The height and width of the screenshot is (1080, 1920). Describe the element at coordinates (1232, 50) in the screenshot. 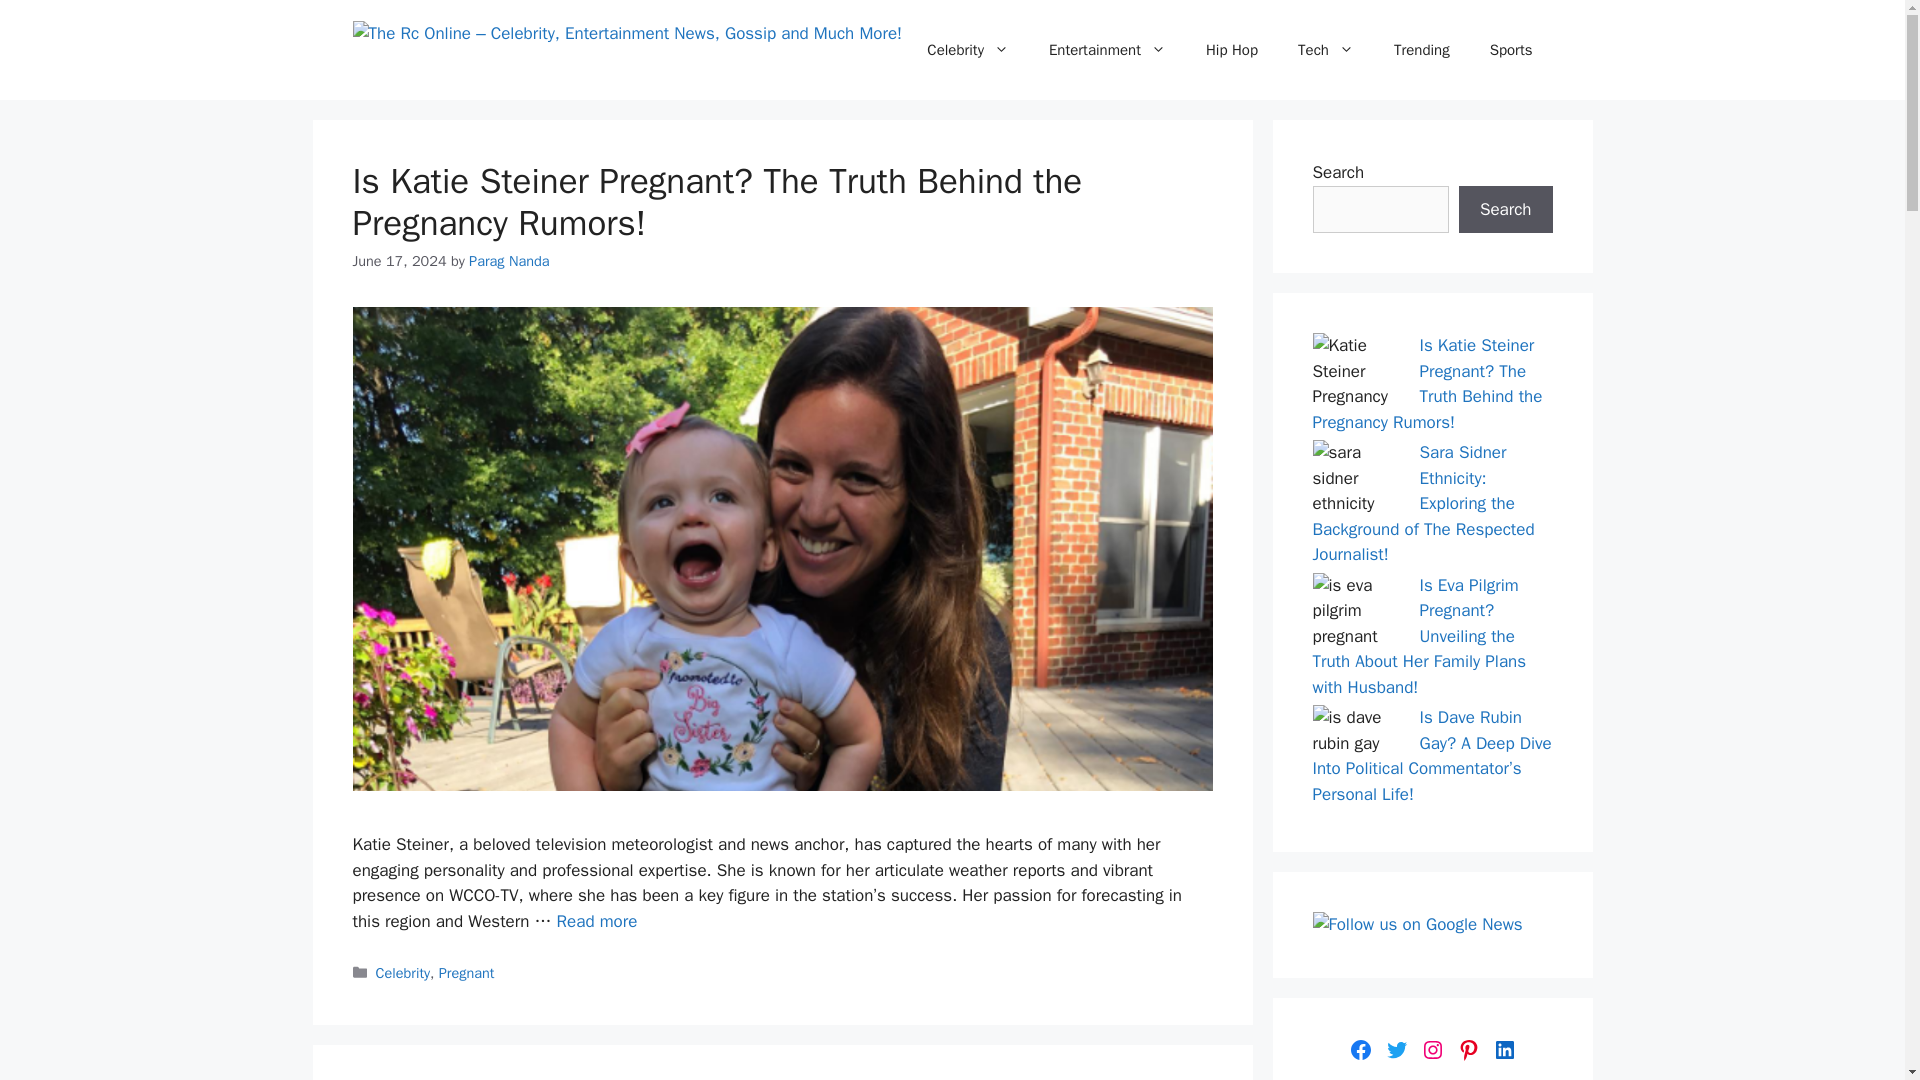

I see `Hip Hop` at that location.